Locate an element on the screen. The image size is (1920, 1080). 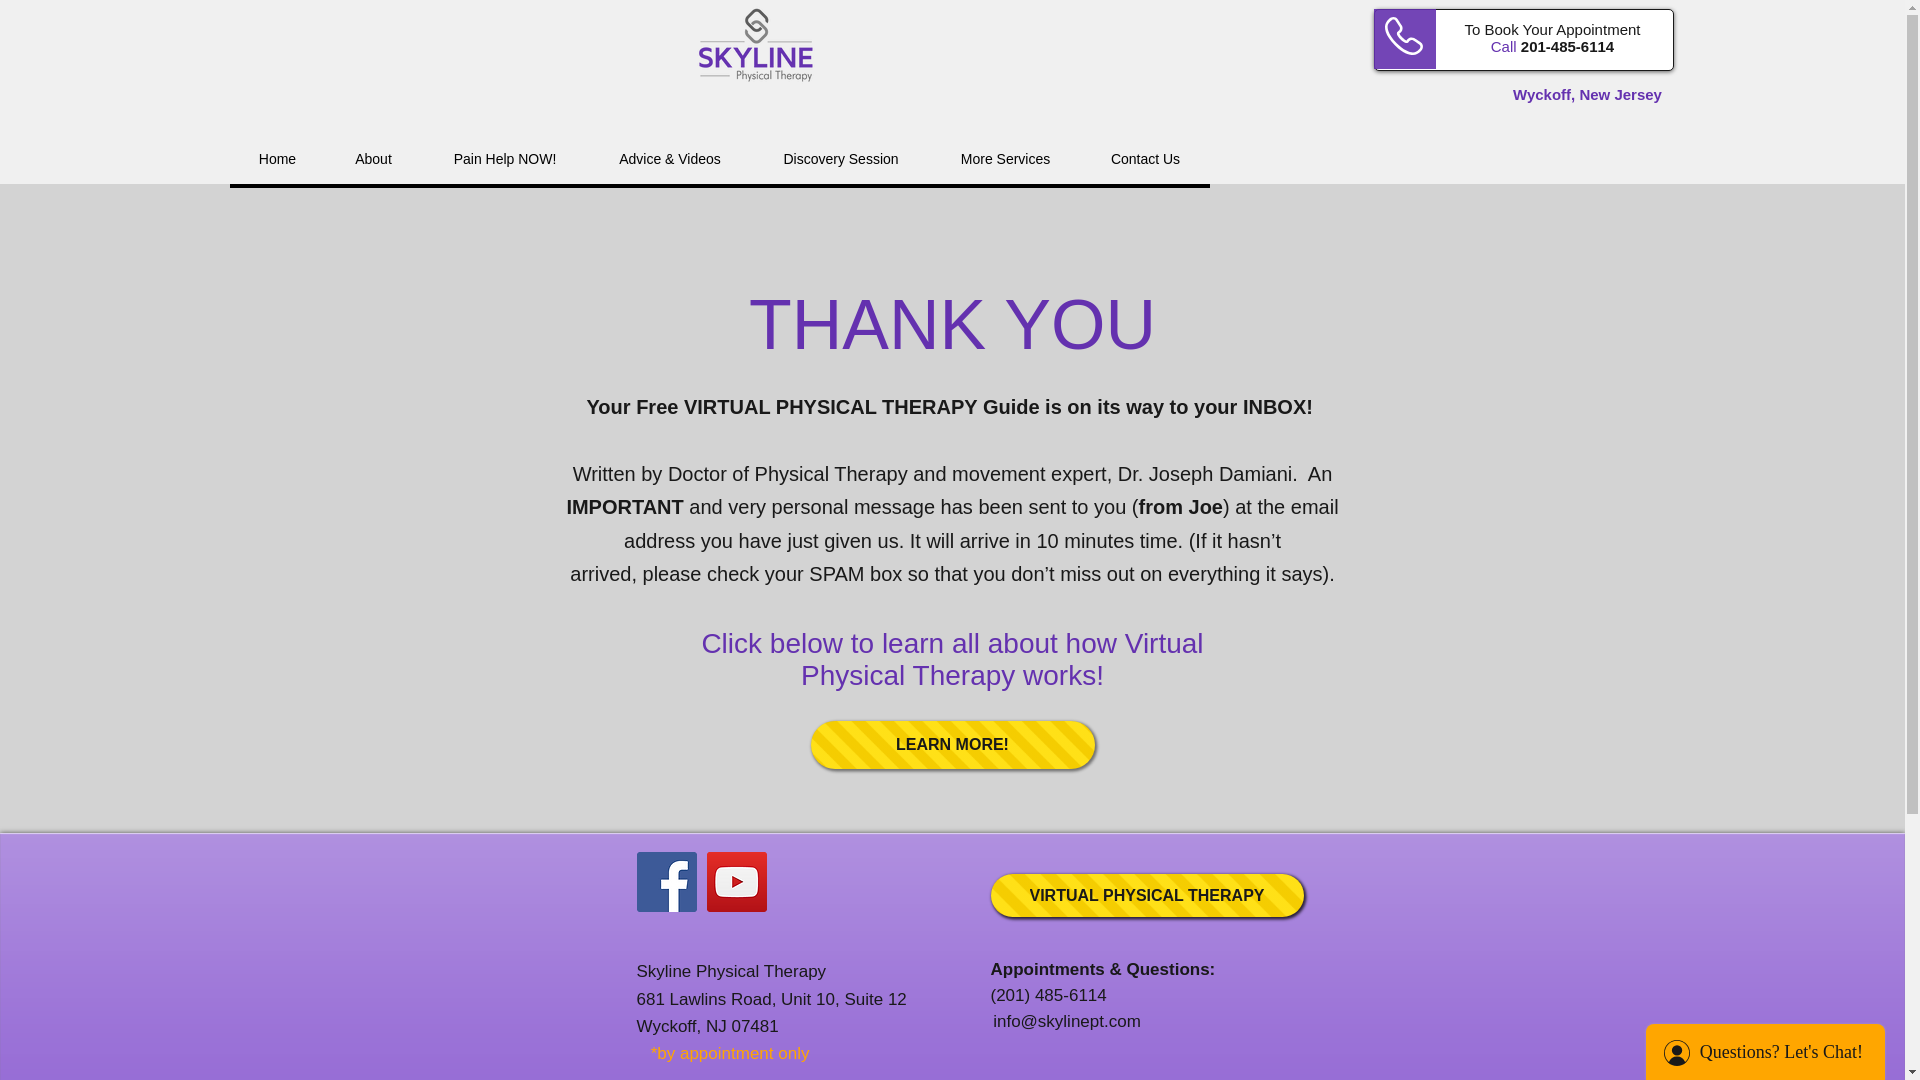
About is located at coordinates (372, 159).